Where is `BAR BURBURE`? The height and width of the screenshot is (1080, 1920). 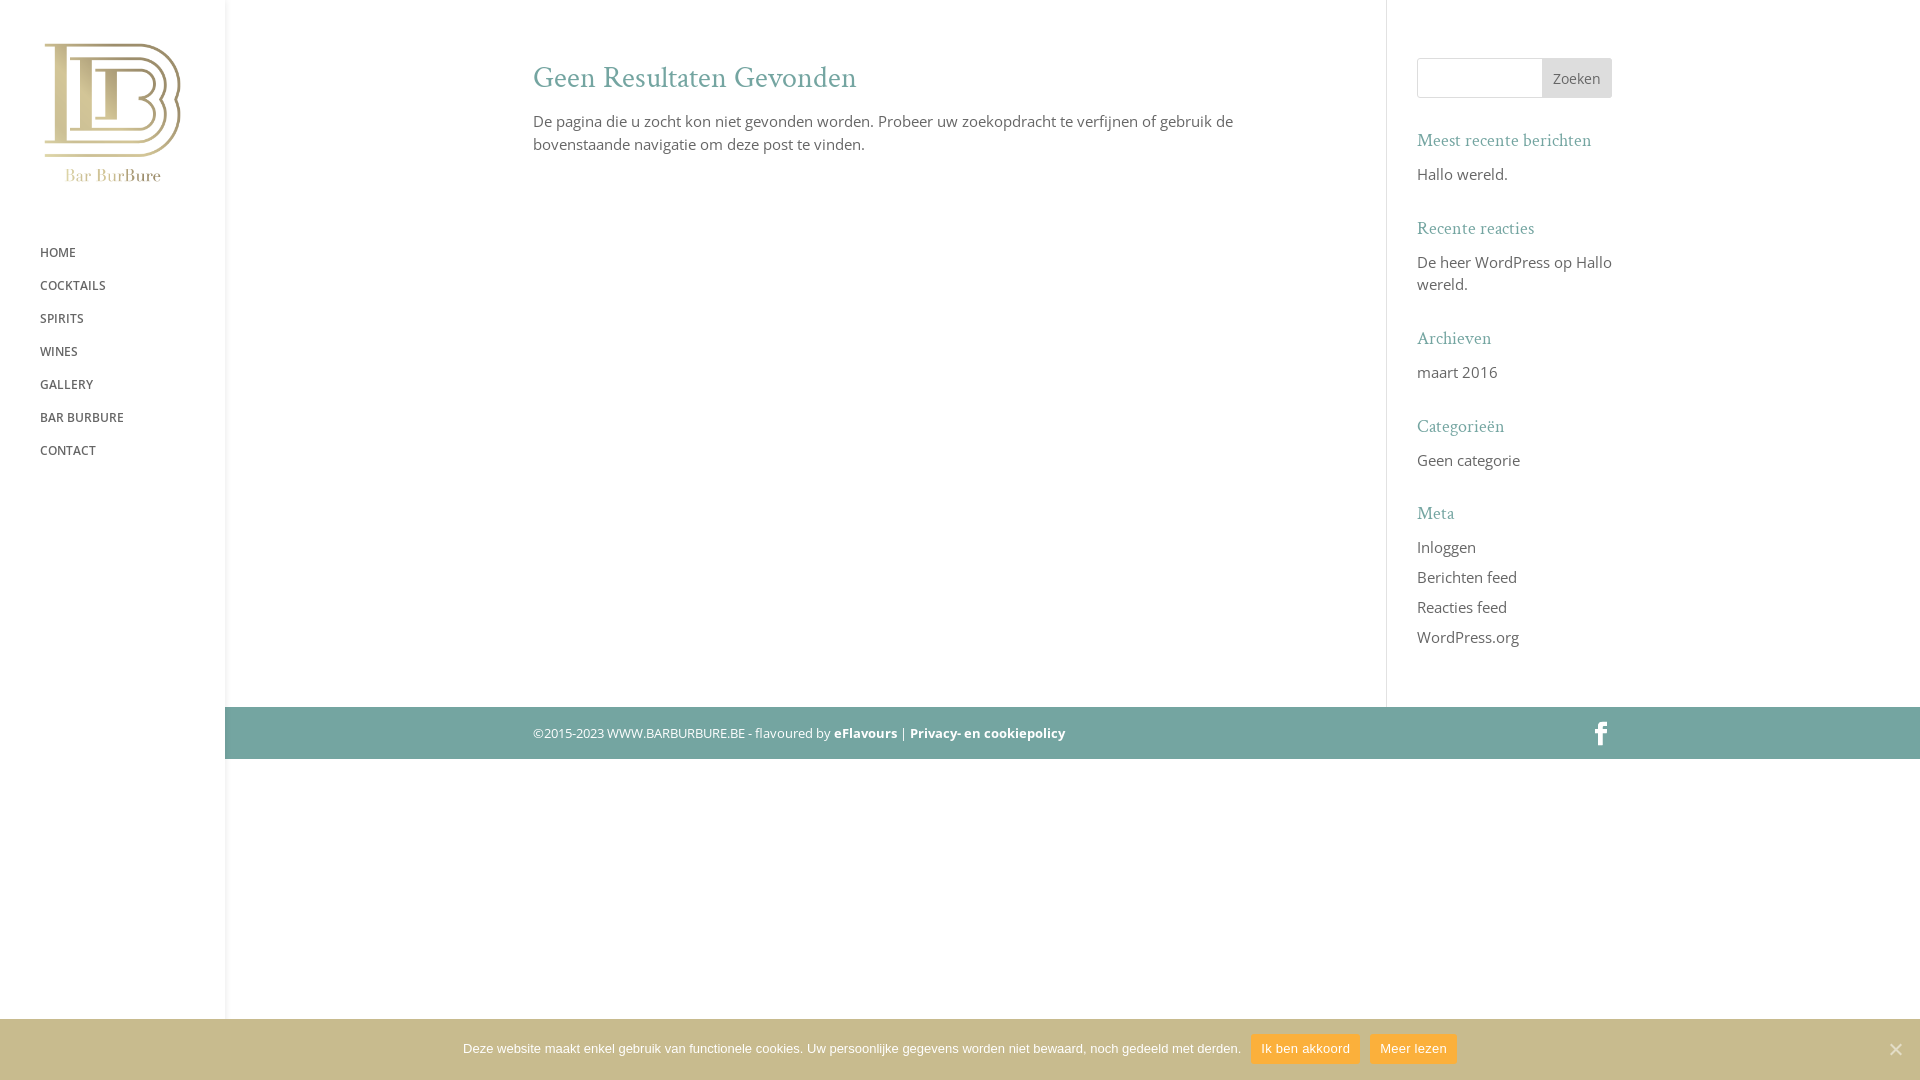
BAR BURBURE is located at coordinates (132, 428).